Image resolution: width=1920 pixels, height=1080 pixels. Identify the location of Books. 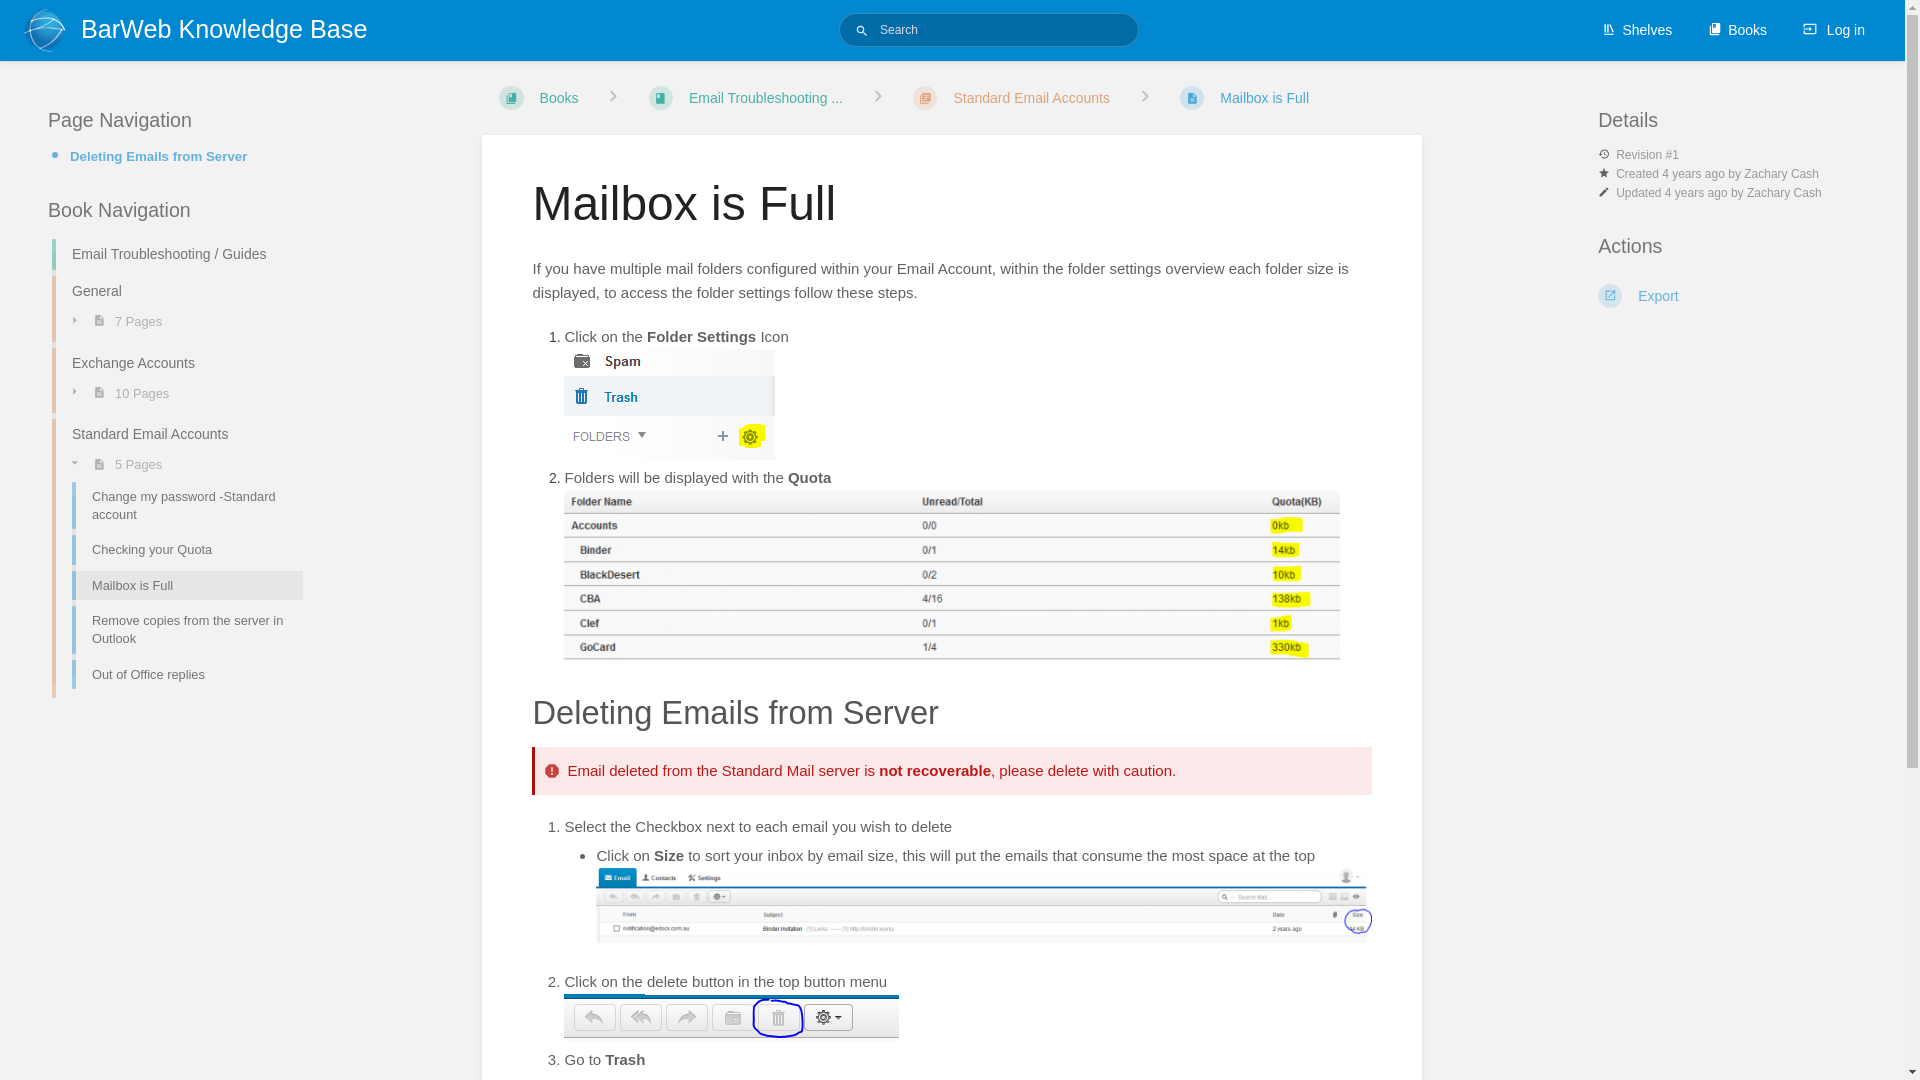
(538, 98).